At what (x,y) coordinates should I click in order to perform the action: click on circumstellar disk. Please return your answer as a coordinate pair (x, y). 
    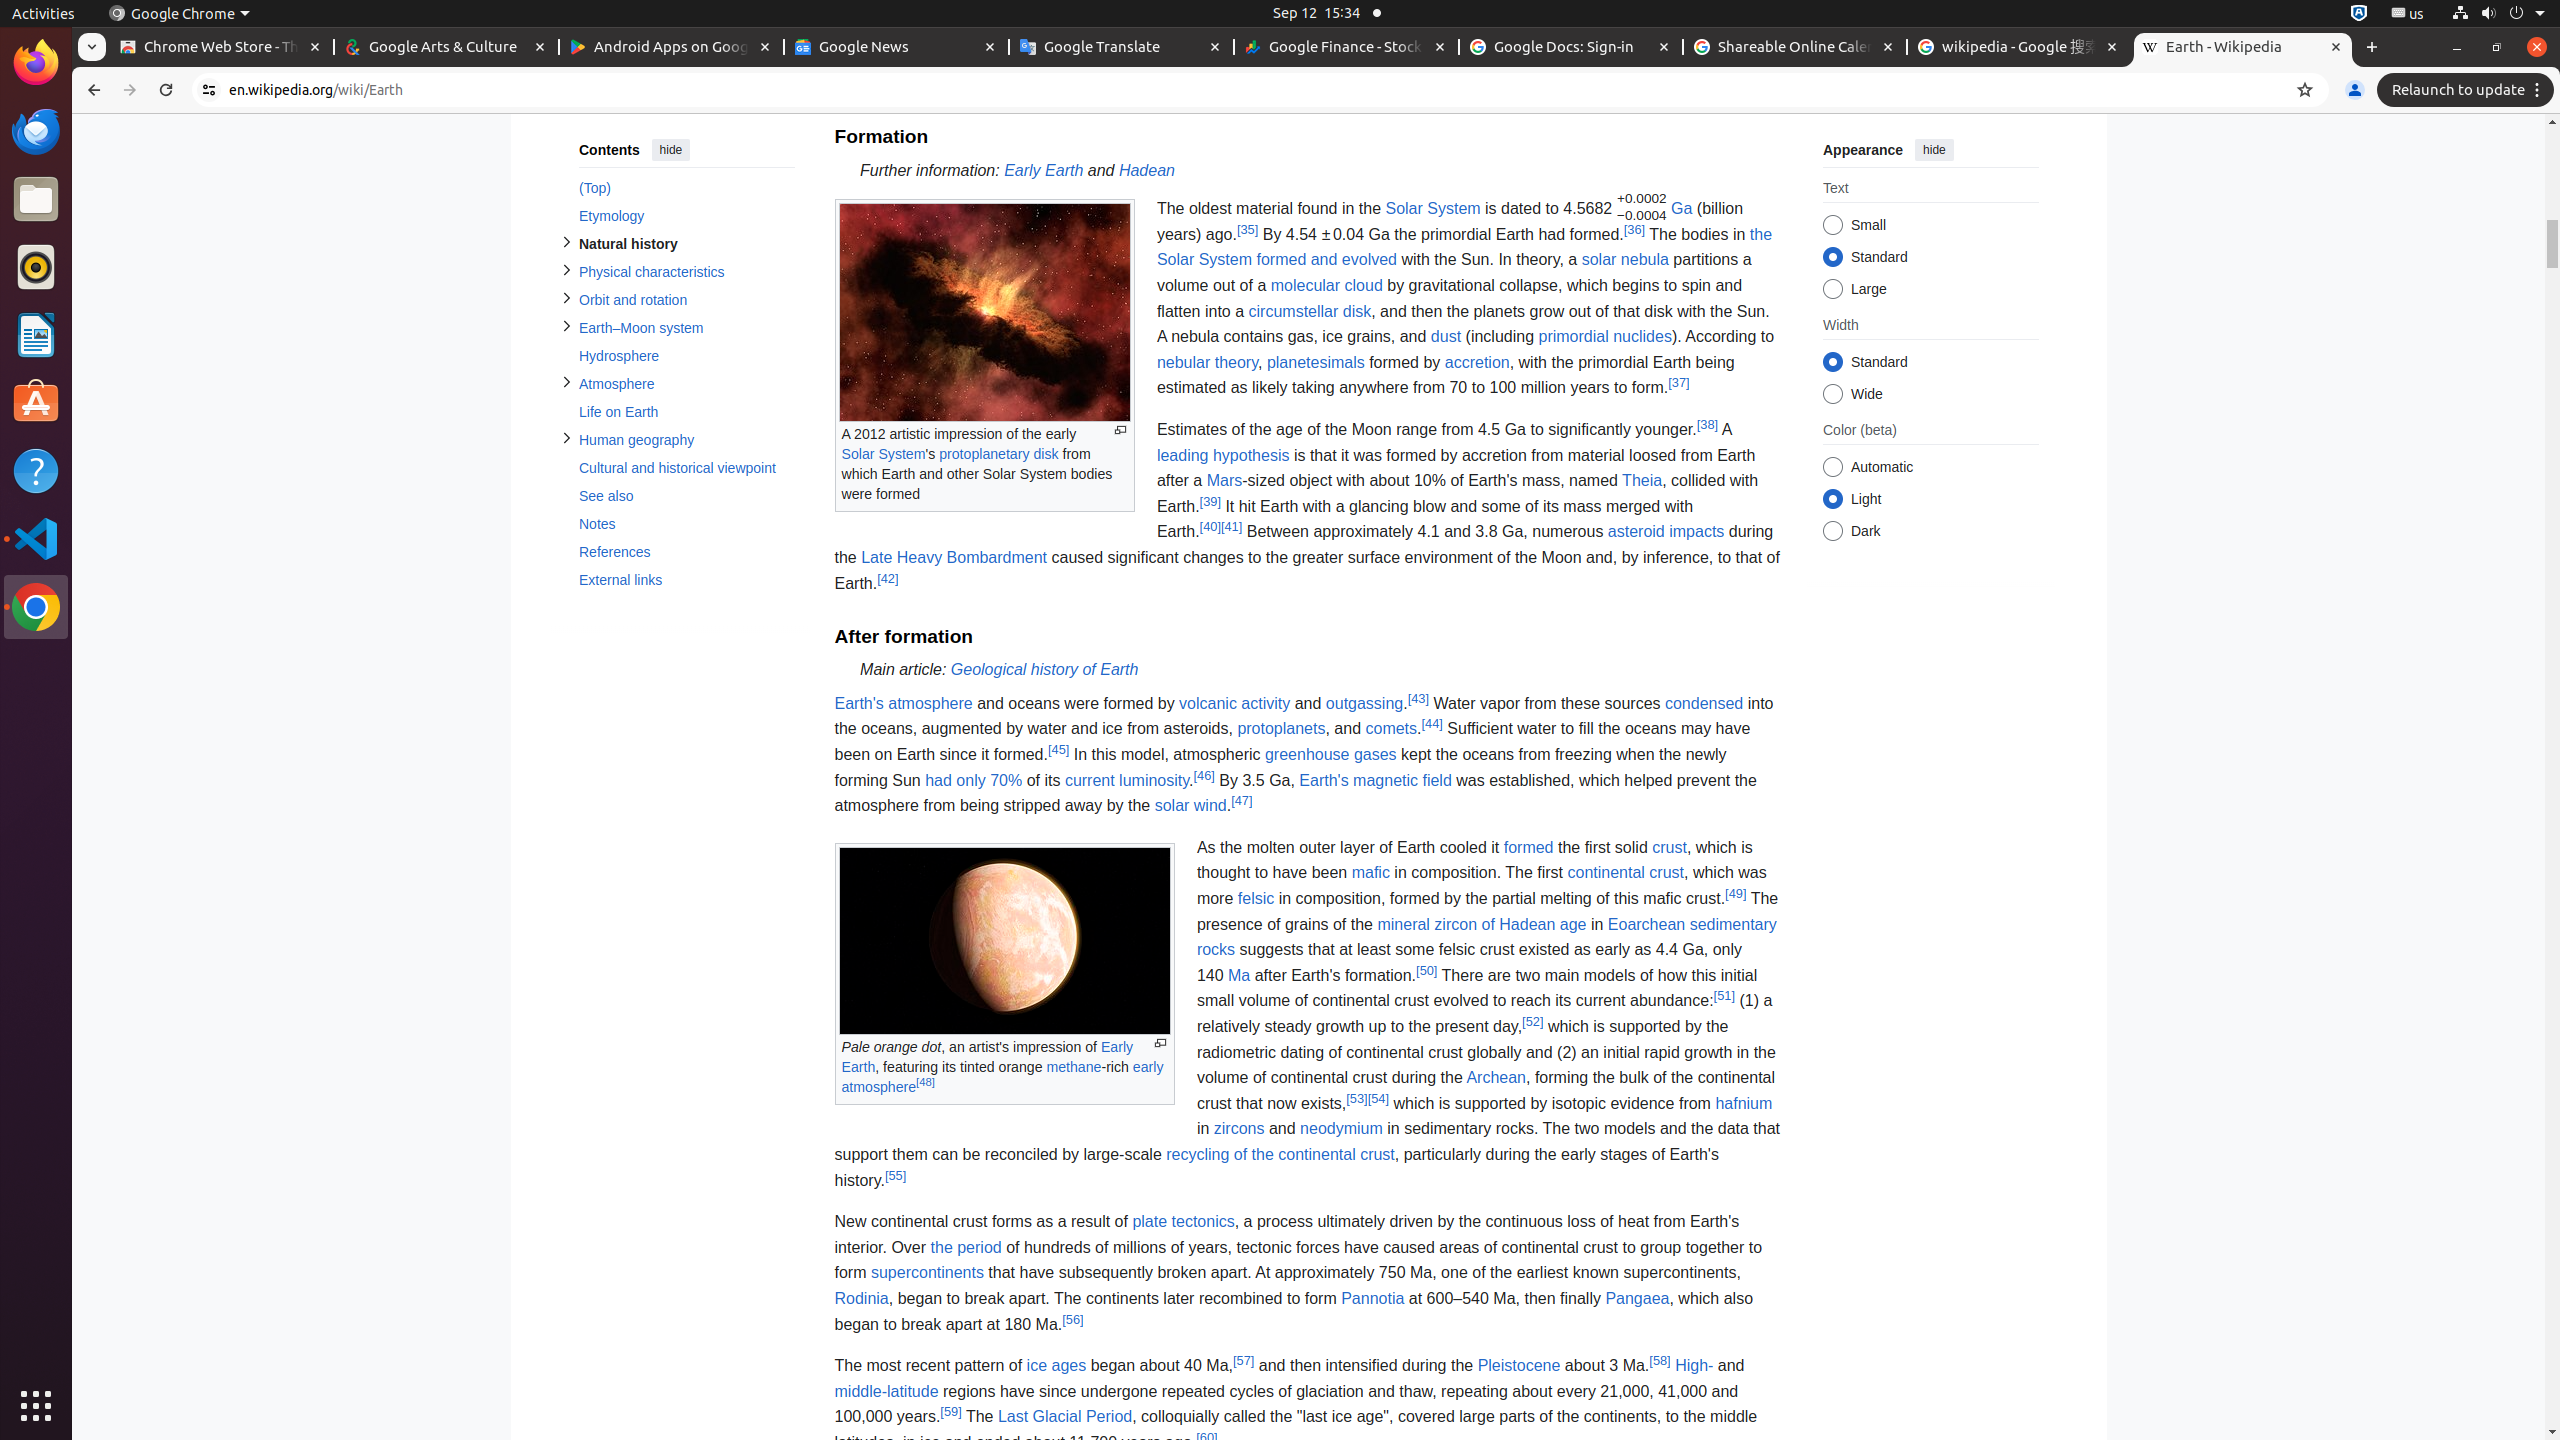
    Looking at the image, I should click on (1310, 311).